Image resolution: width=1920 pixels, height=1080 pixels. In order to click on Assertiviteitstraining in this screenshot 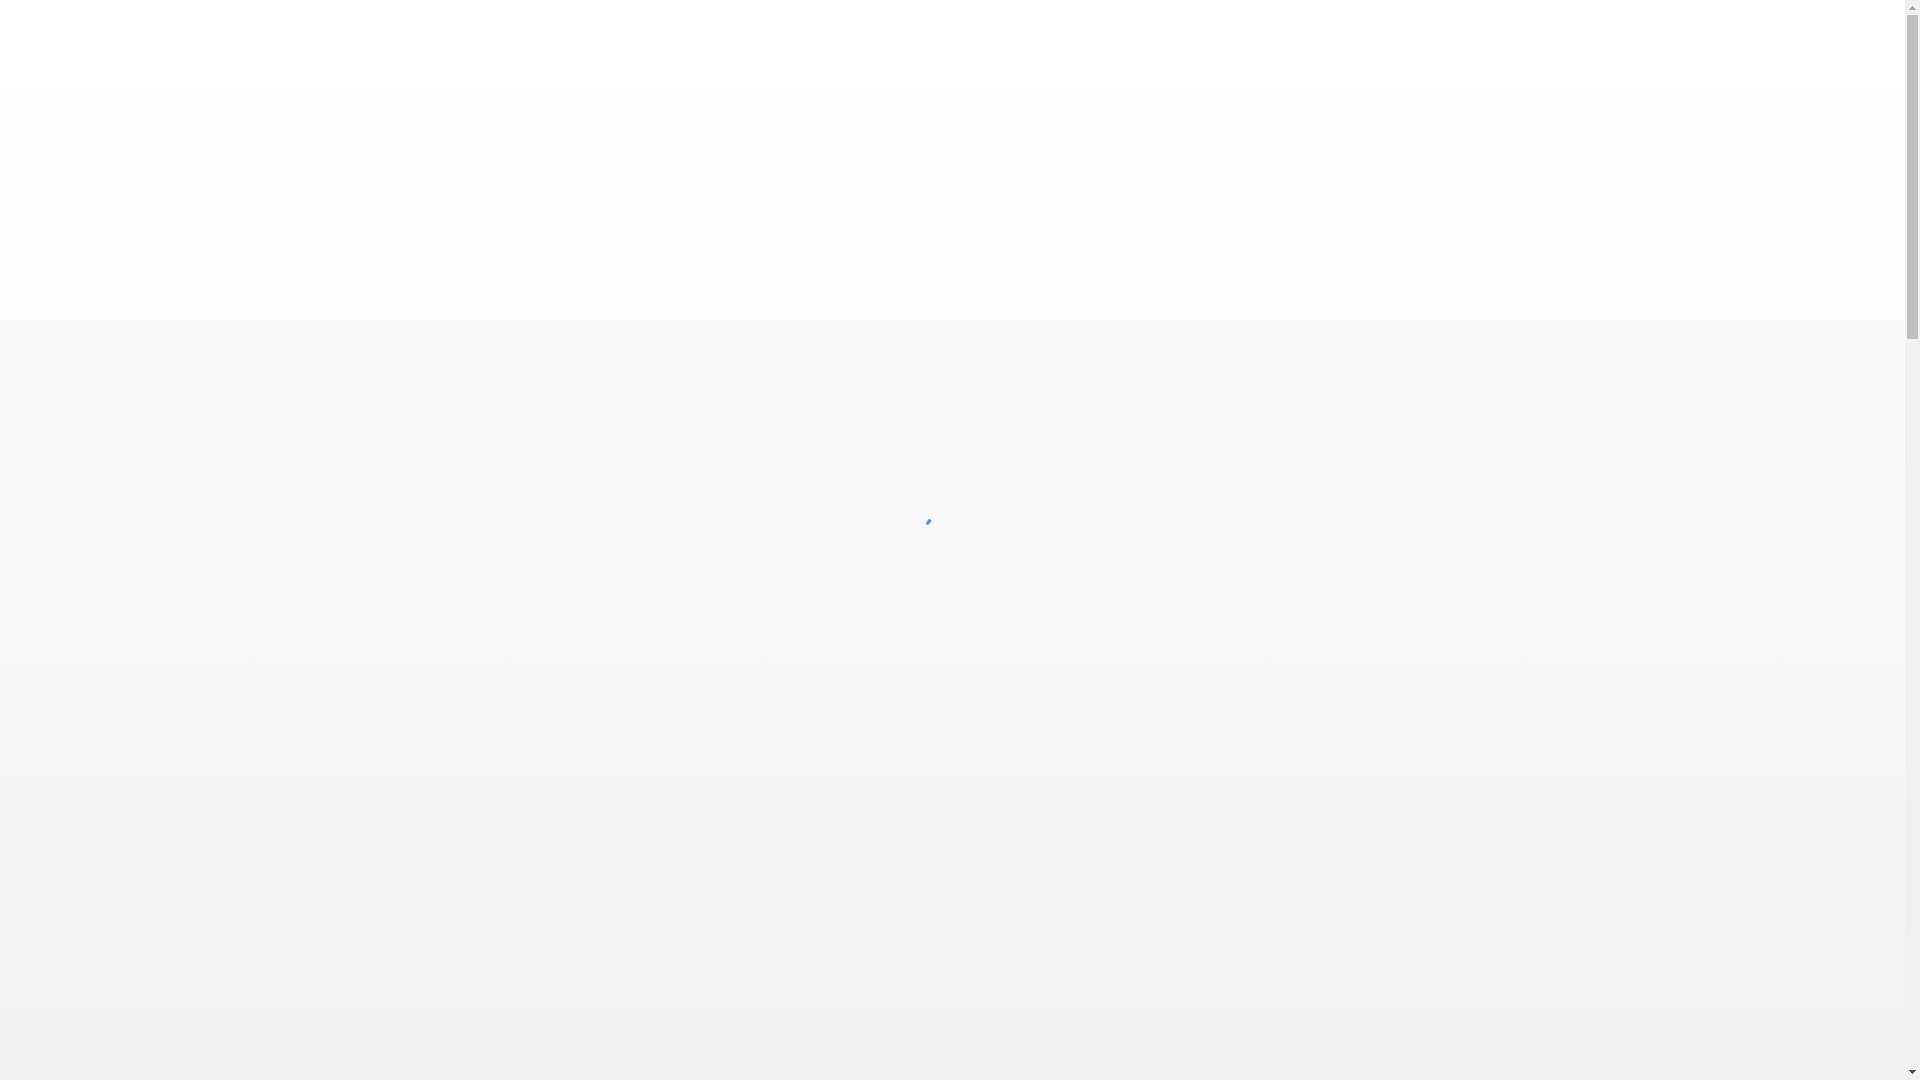, I will do `click(594, 570)`.